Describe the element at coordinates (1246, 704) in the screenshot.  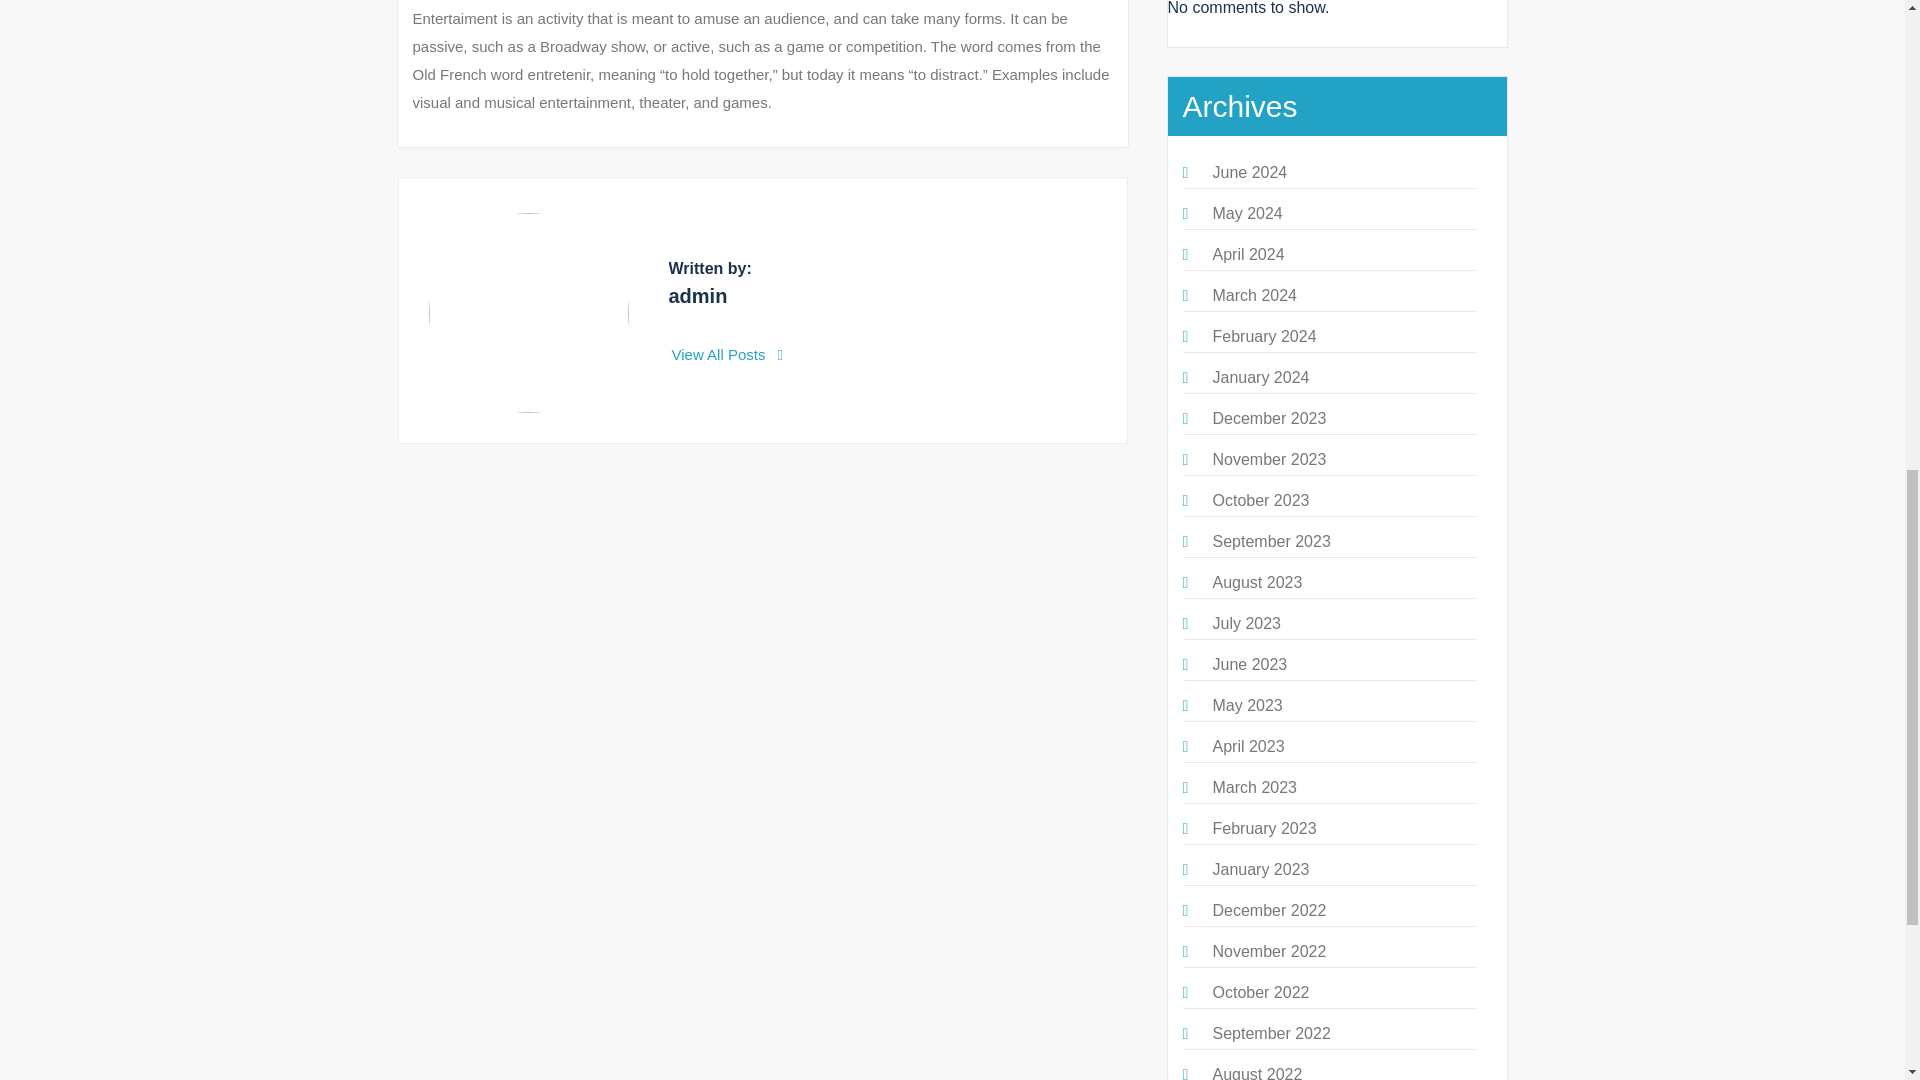
I see `May 2023` at that location.